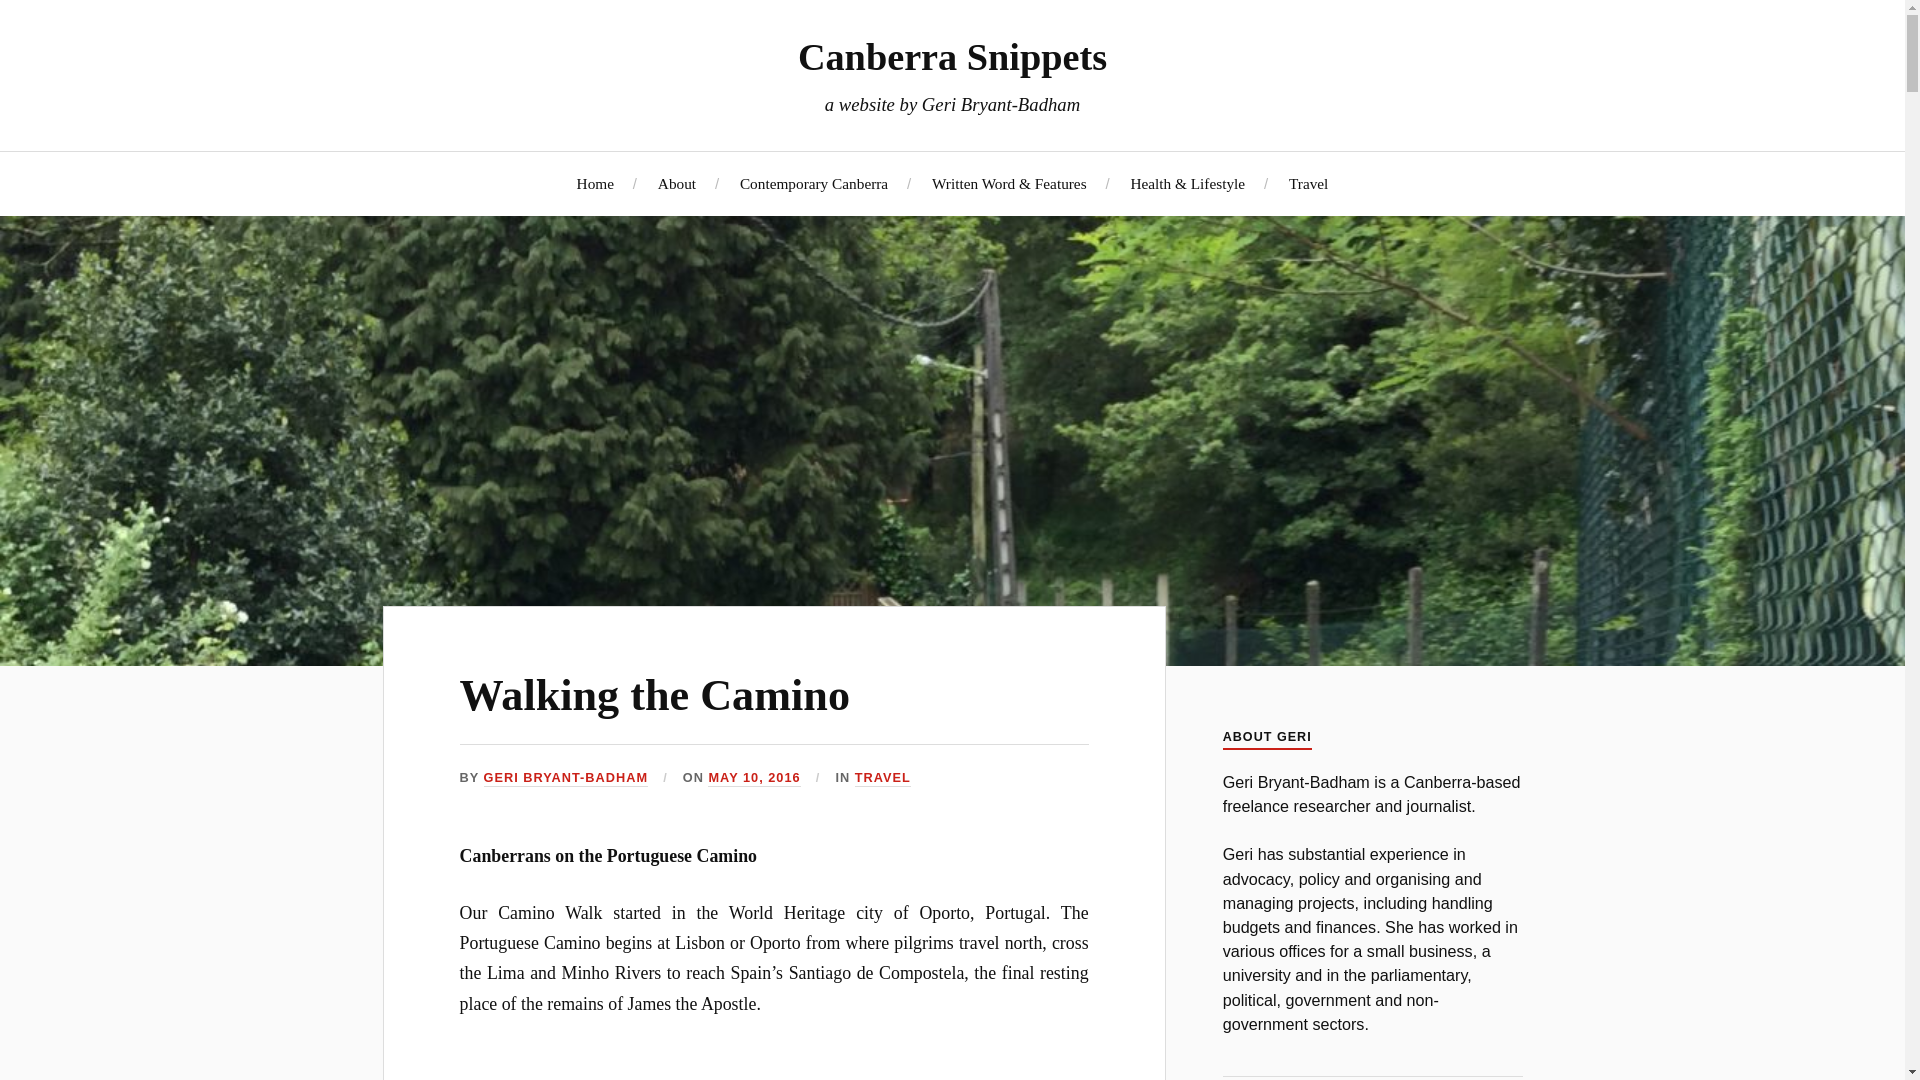 The image size is (1920, 1080). What do you see at coordinates (1308, 183) in the screenshot?
I see `Travel` at bounding box center [1308, 183].